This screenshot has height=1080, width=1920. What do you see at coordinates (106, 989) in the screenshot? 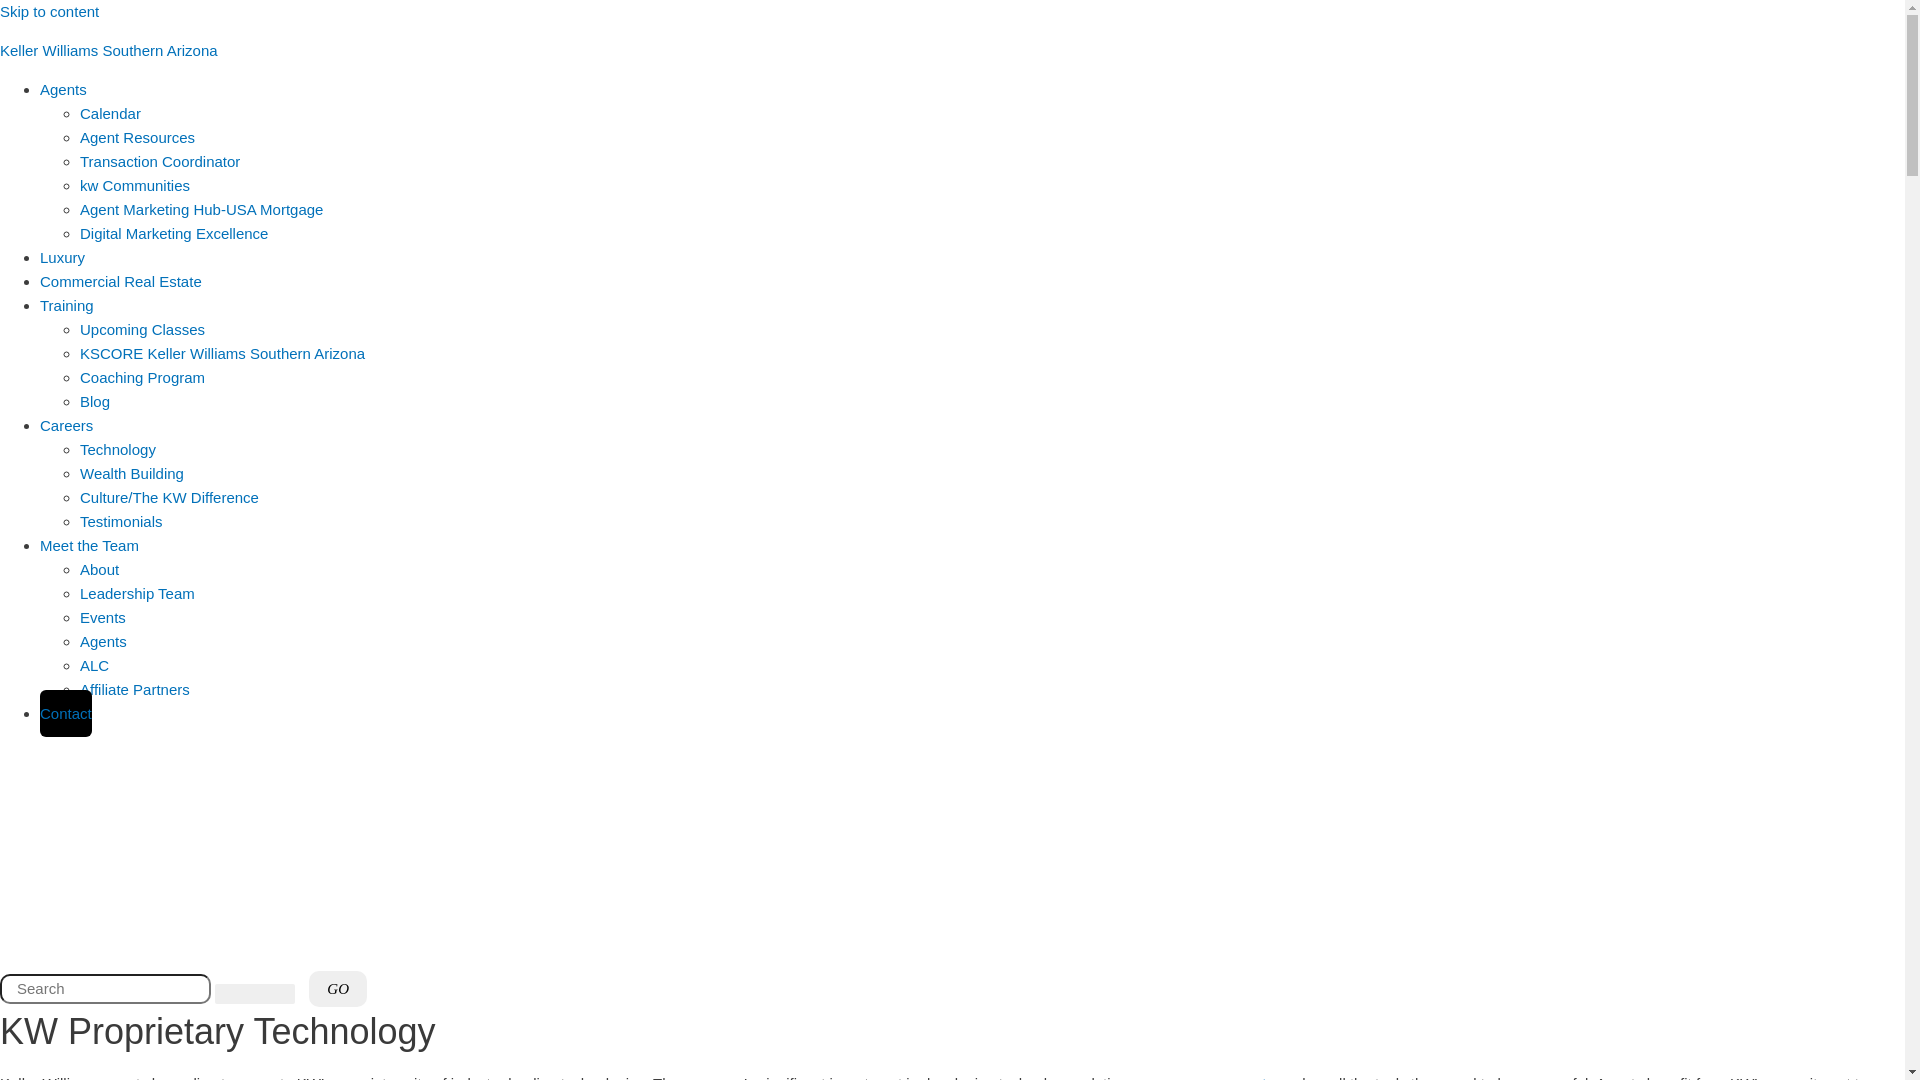
I see `Search` at bounding box center [106, 989].